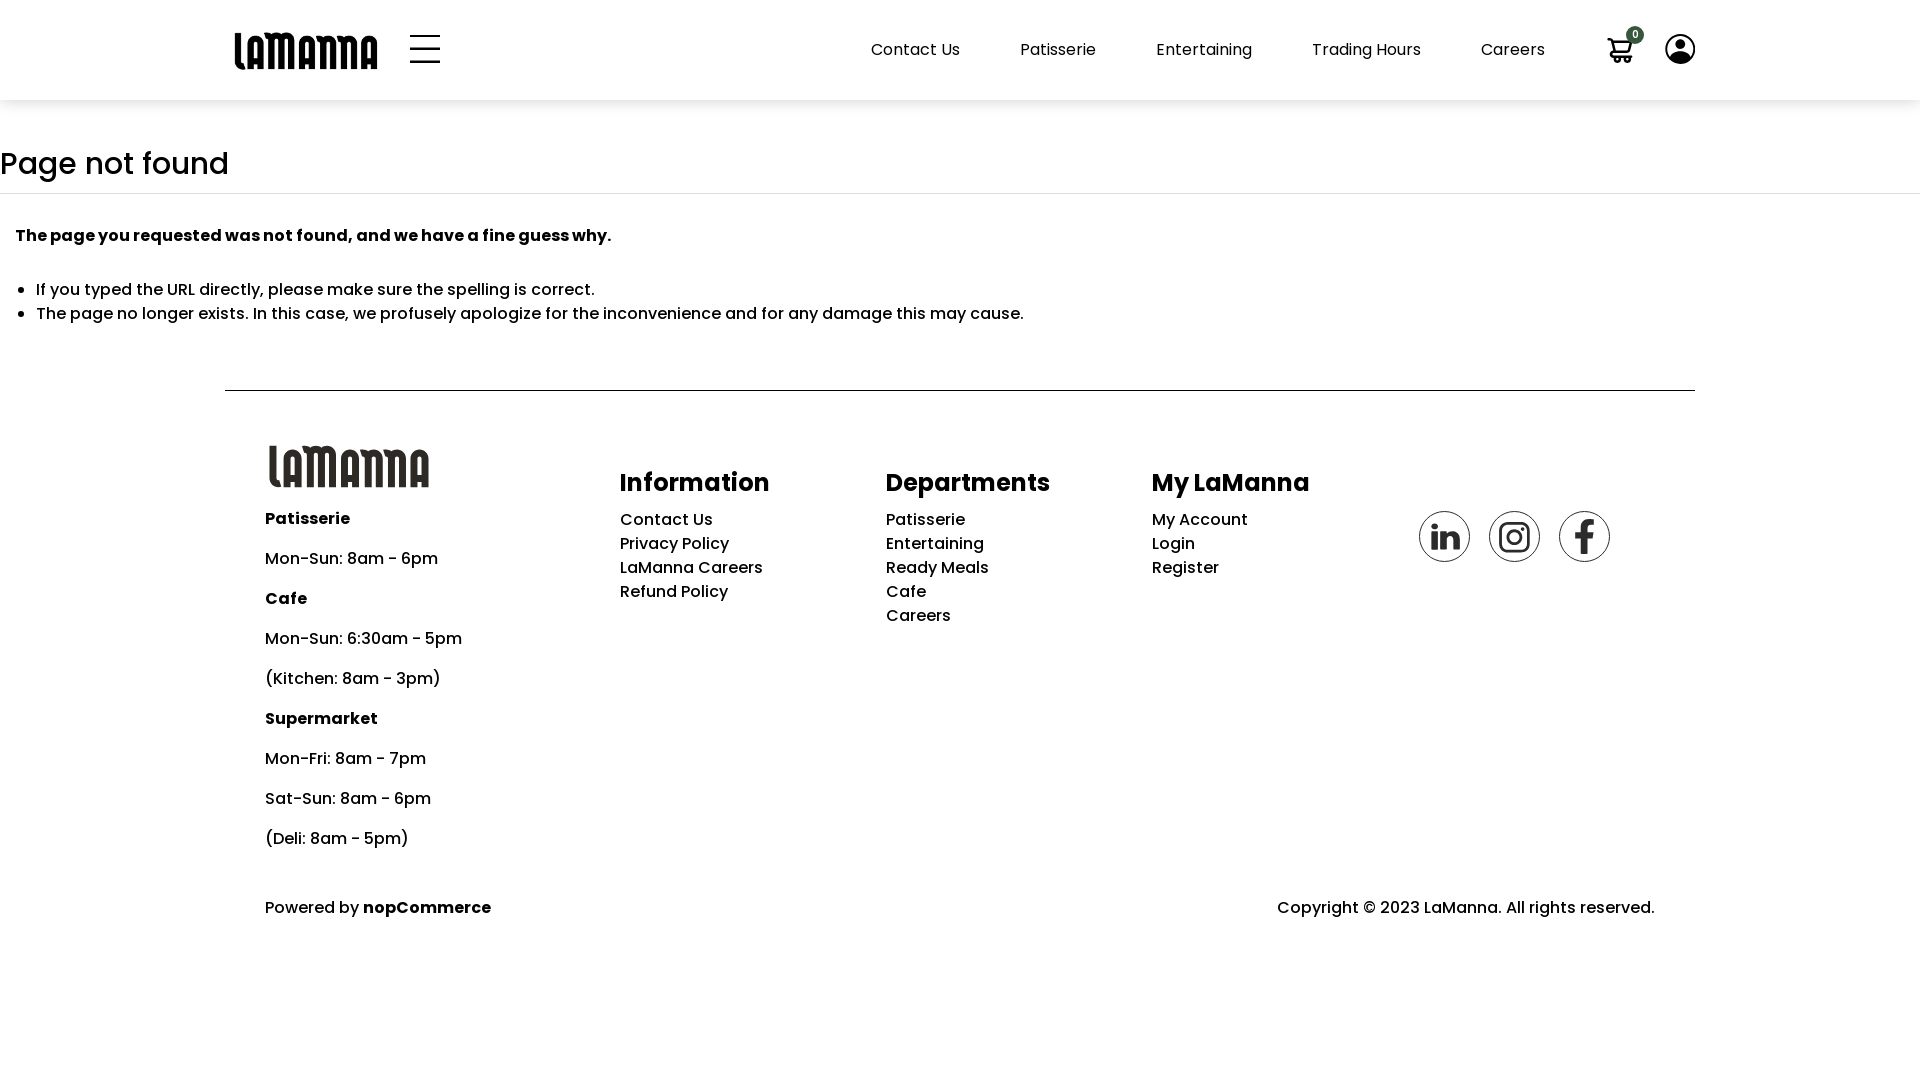  I want to click on Careers, so click(1513, 50).